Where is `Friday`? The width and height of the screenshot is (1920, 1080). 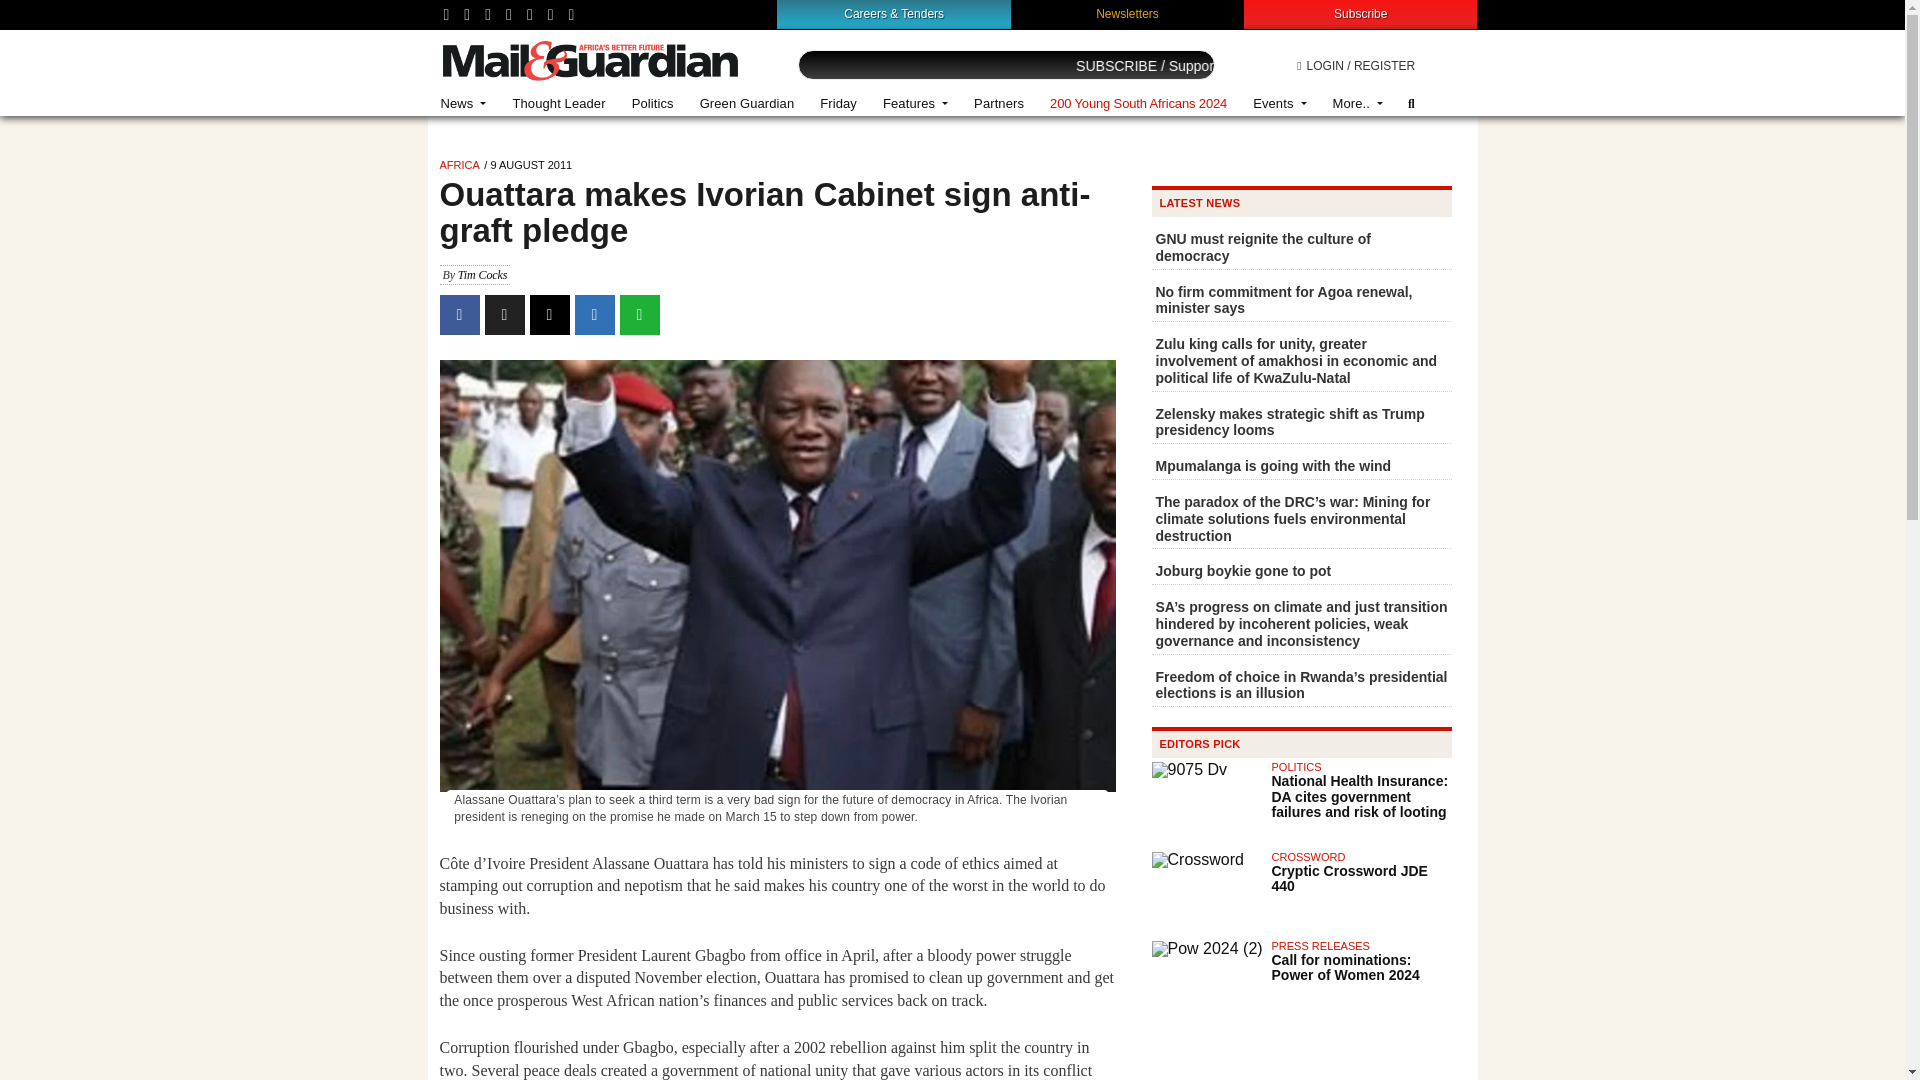 Friday is located at coordinates (838, 104).